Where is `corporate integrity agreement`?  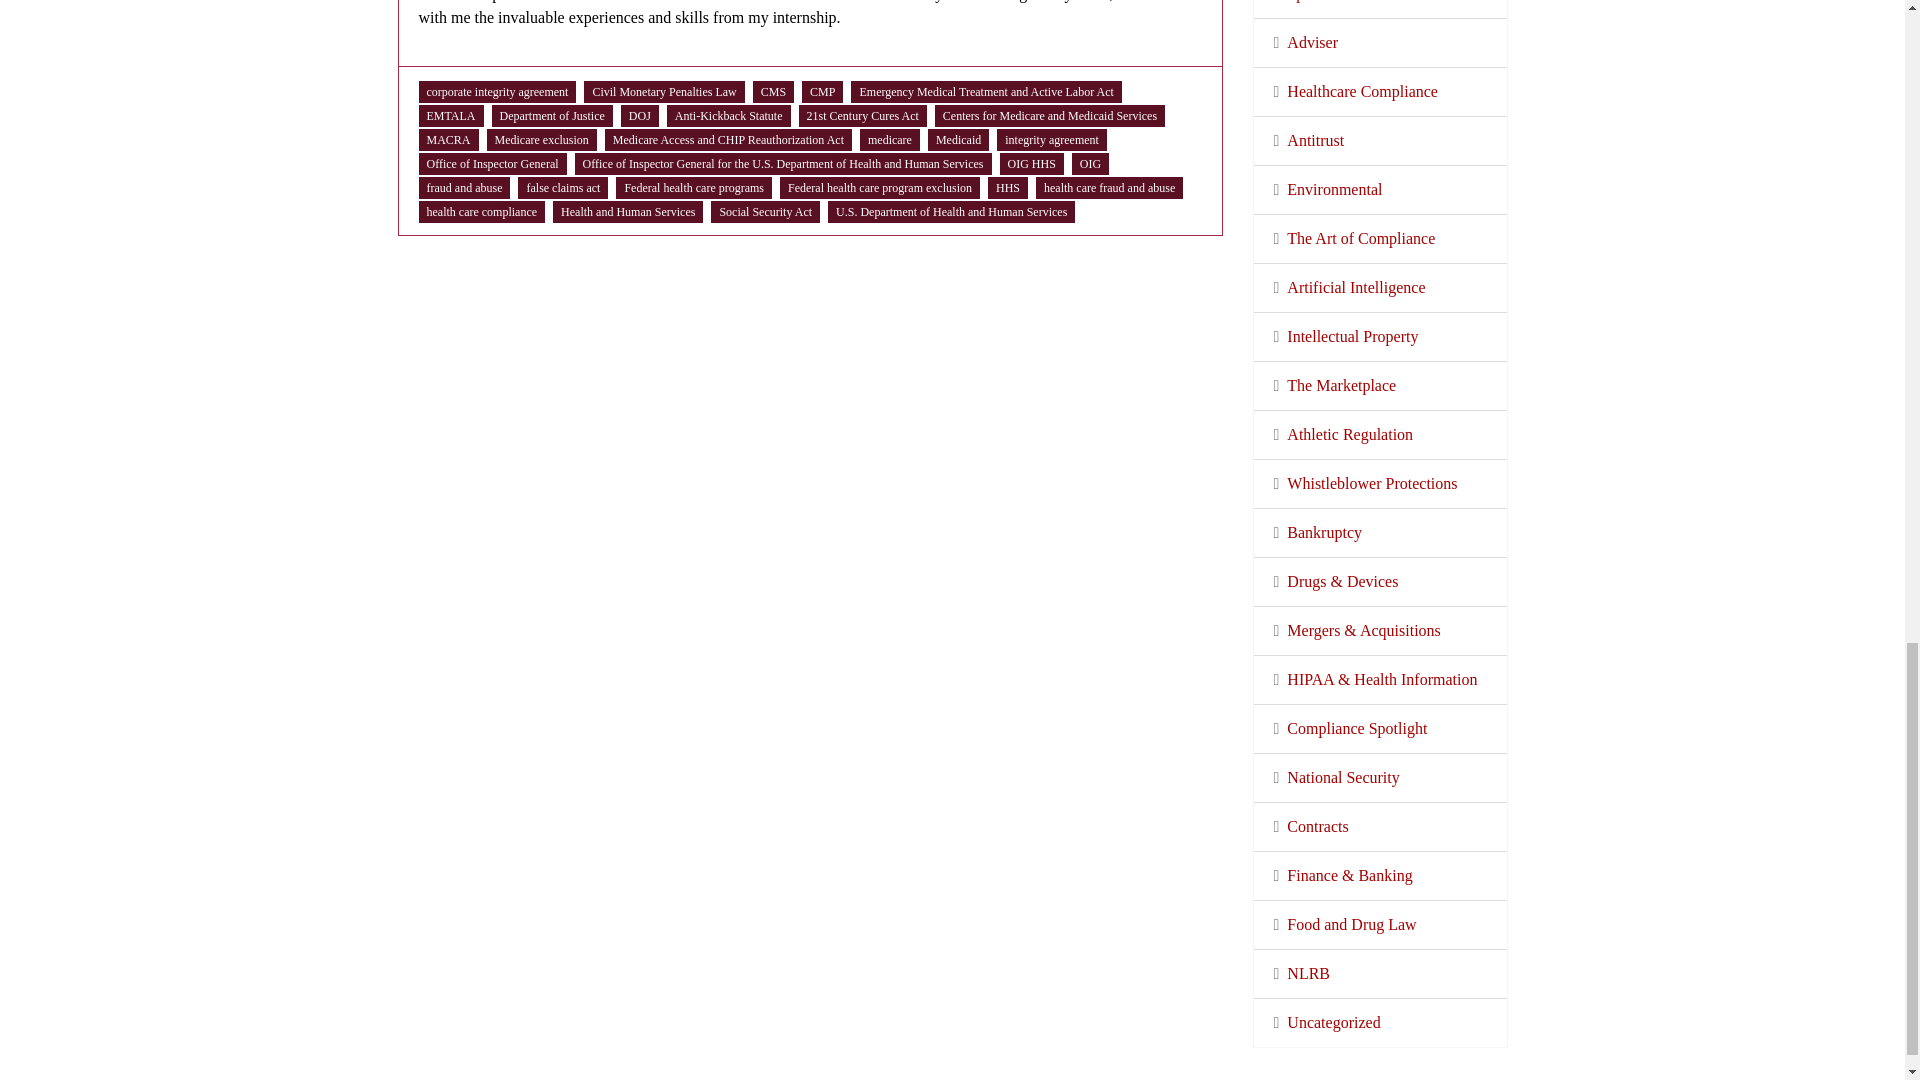
corporate integrity agreement is located at coordinates (497, 92).